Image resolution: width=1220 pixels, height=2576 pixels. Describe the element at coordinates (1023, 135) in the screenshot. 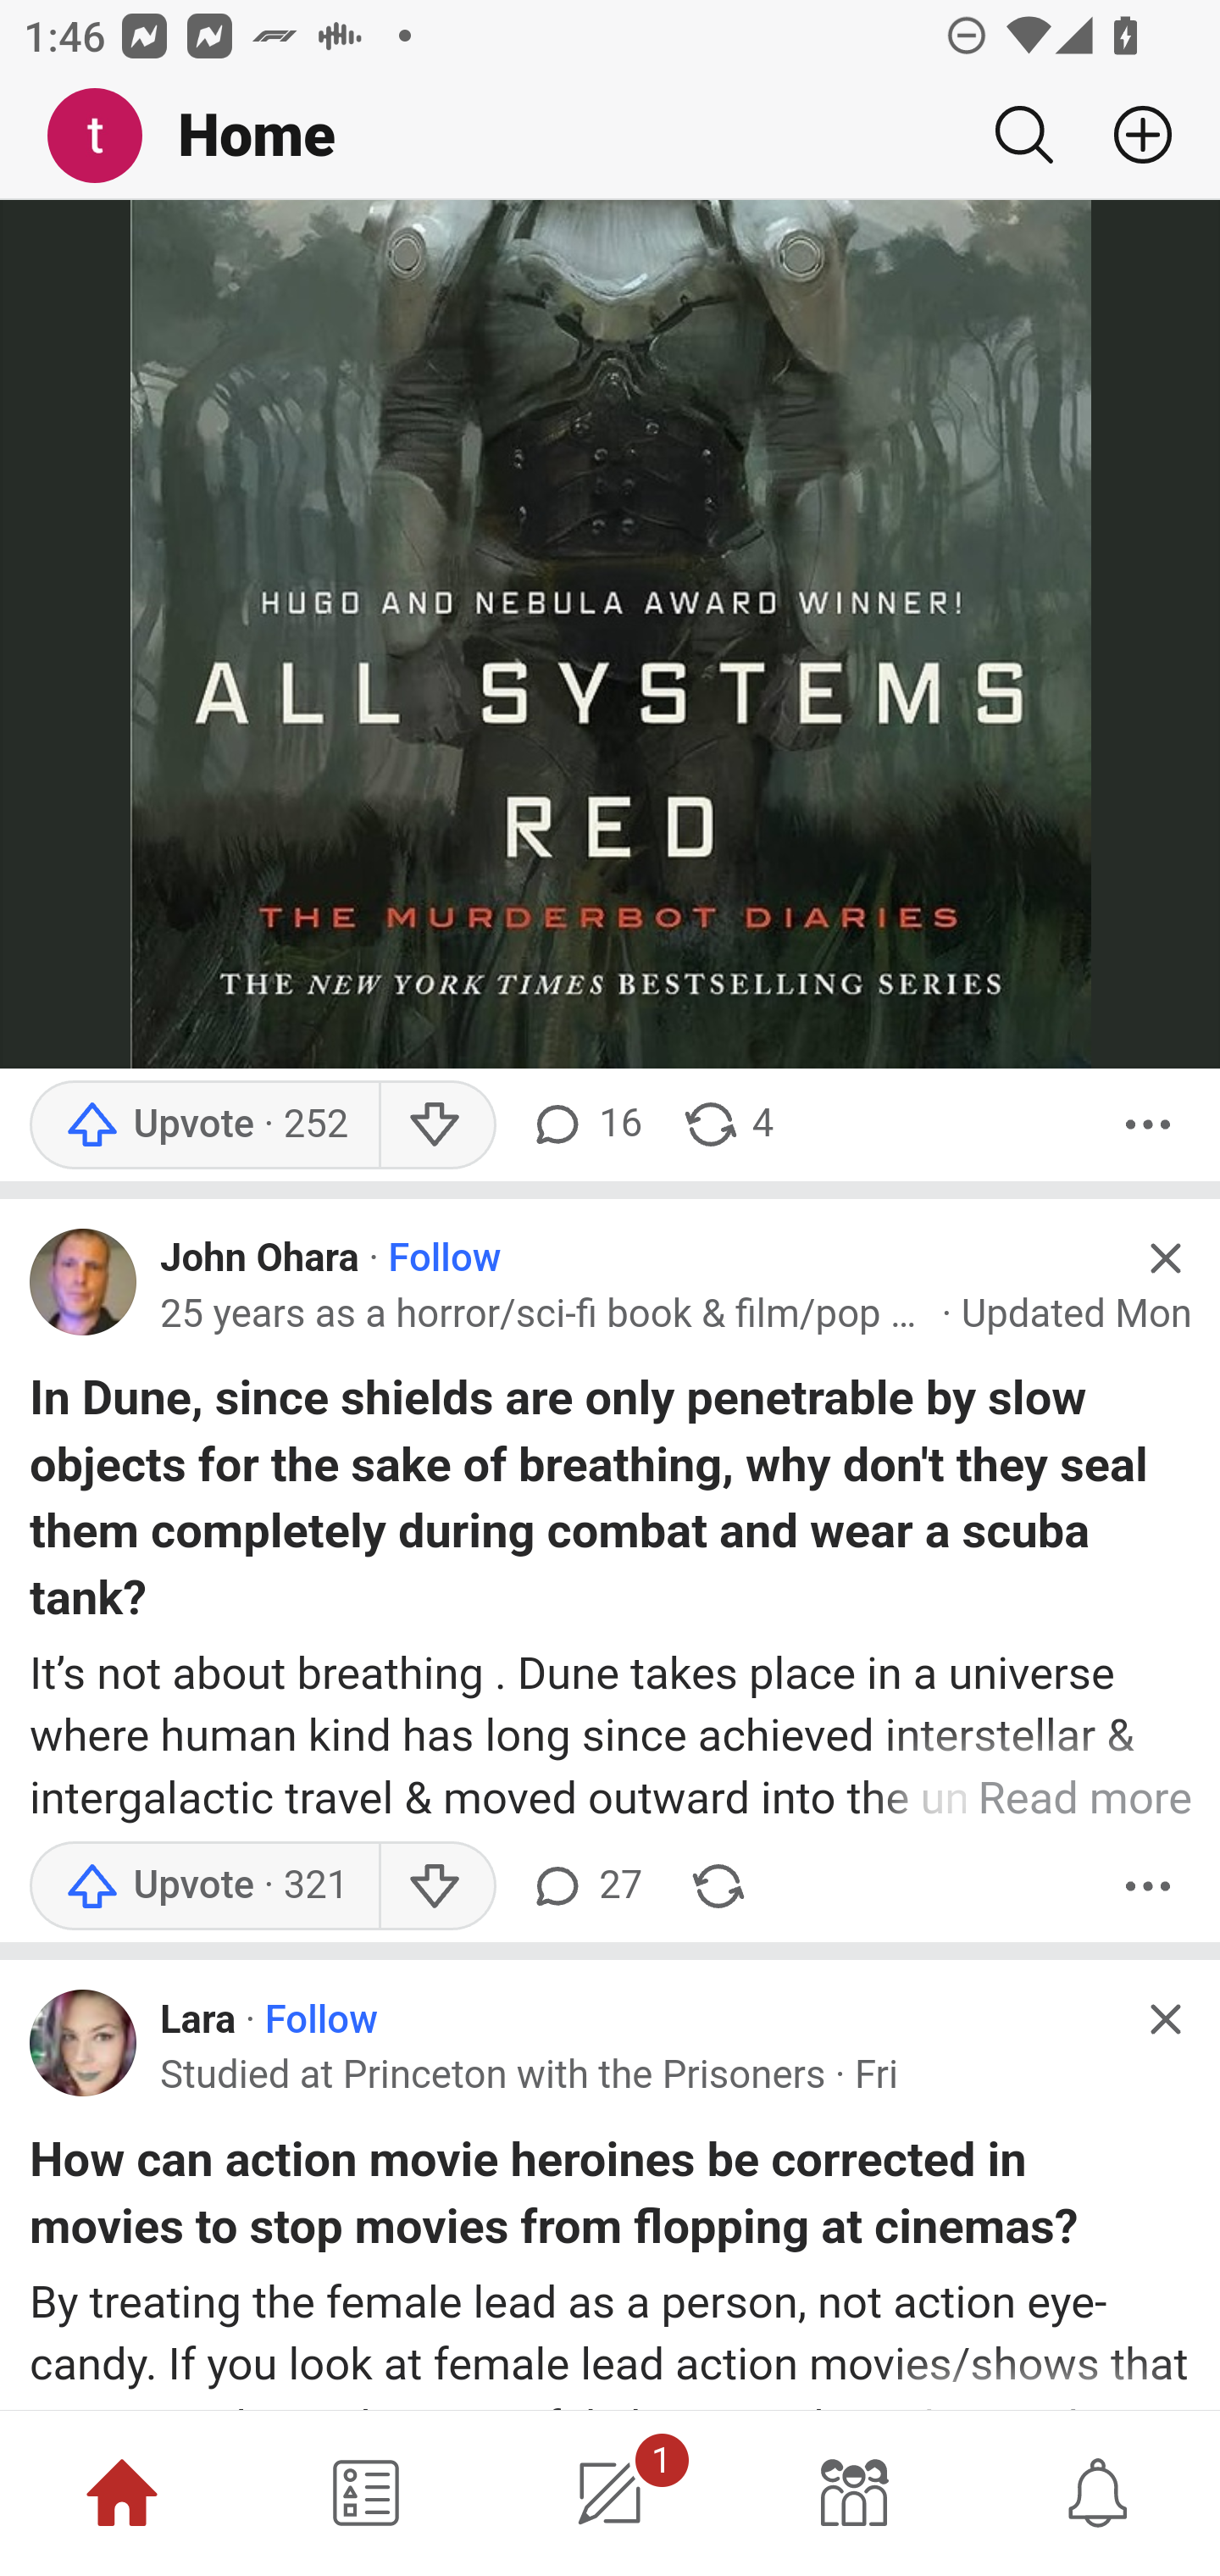

I see `Search` at that location.